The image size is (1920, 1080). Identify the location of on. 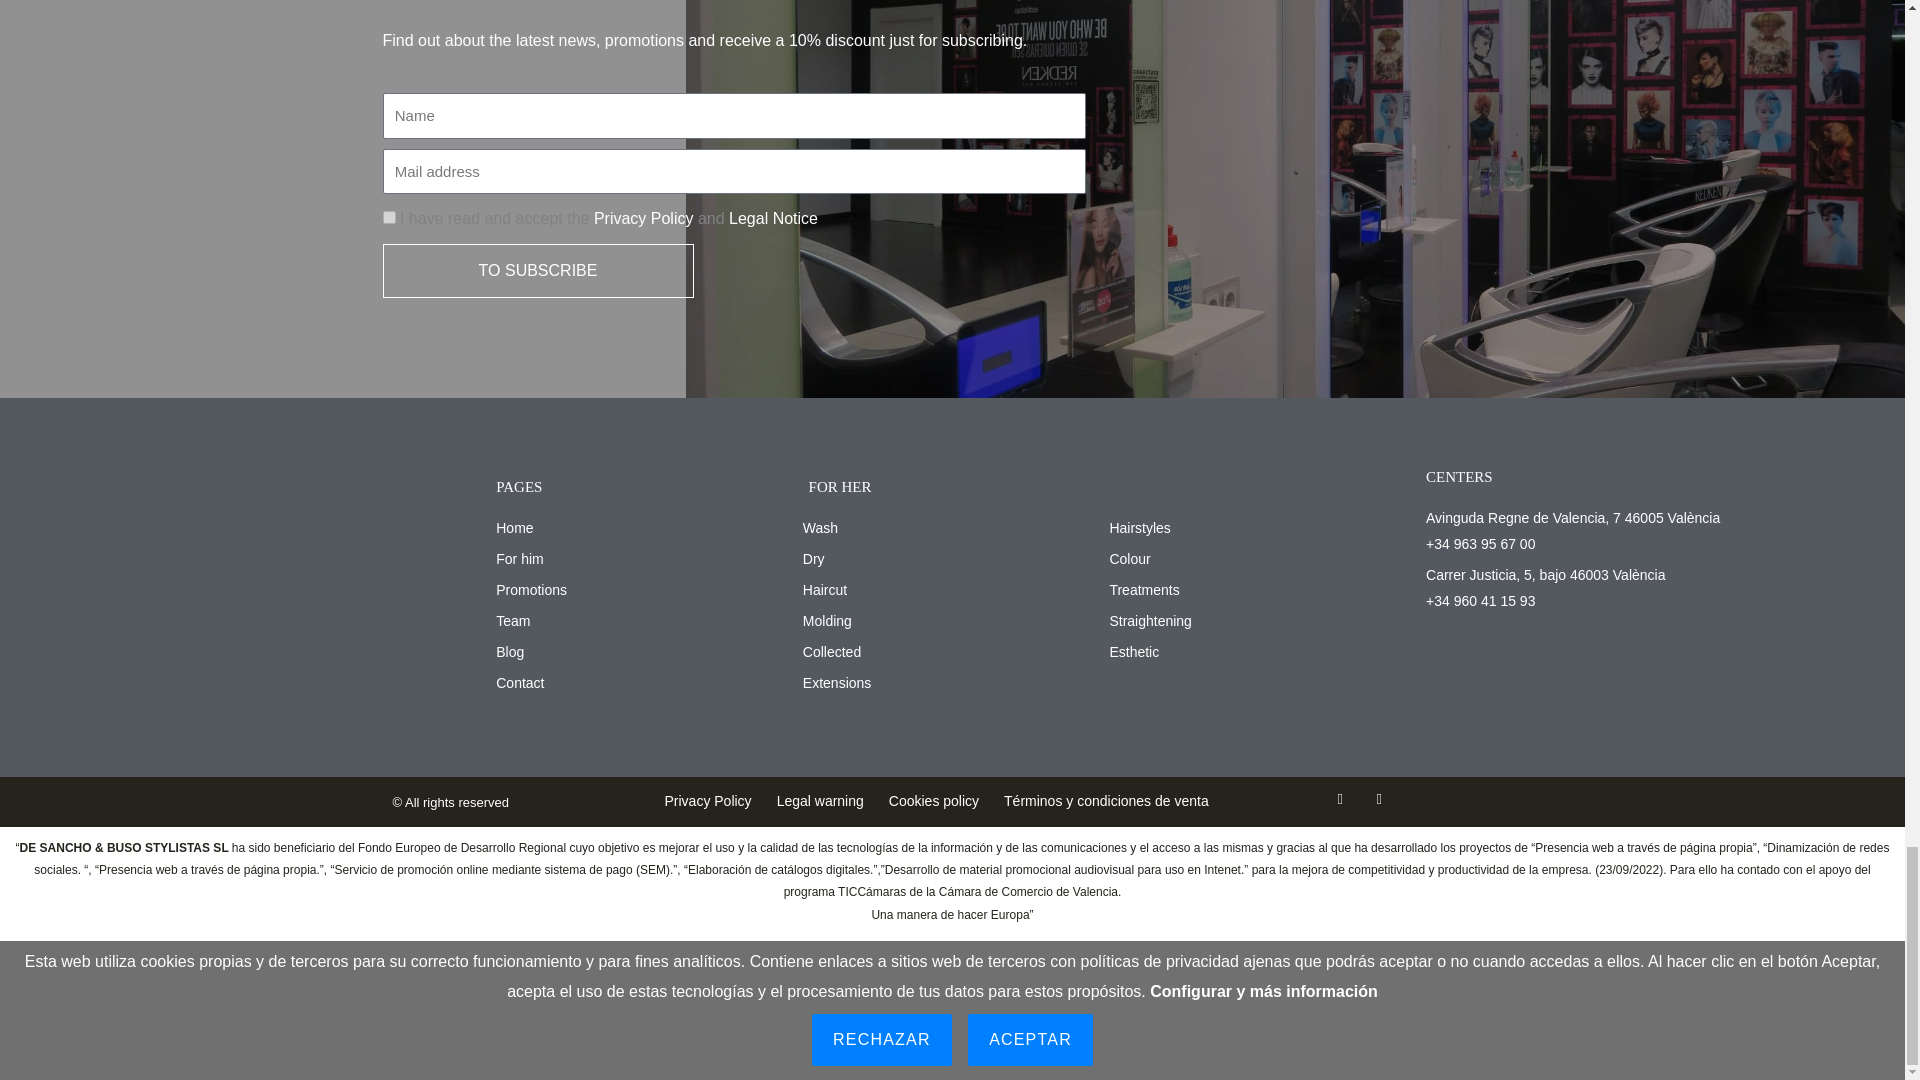
(388, 216).